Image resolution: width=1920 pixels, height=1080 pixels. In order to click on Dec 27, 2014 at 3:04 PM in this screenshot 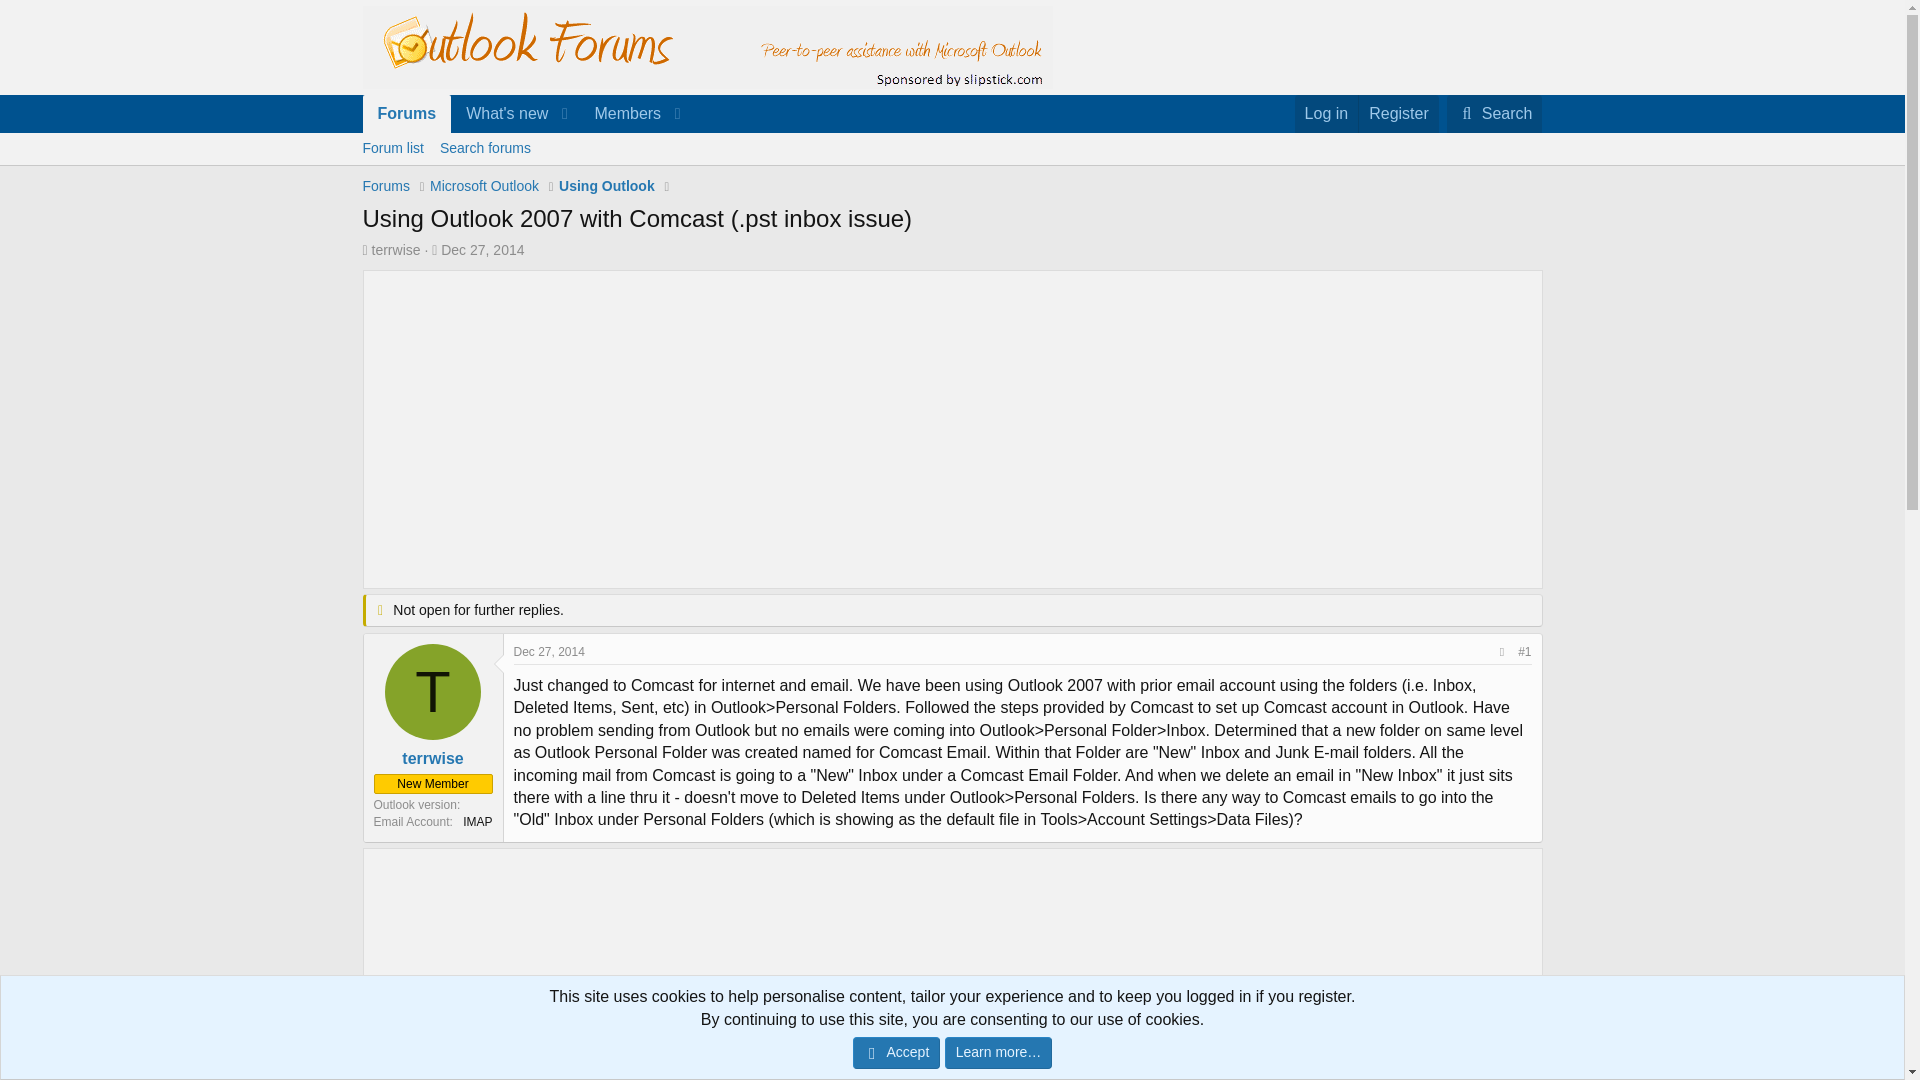, I will do `click(951, 170)`.